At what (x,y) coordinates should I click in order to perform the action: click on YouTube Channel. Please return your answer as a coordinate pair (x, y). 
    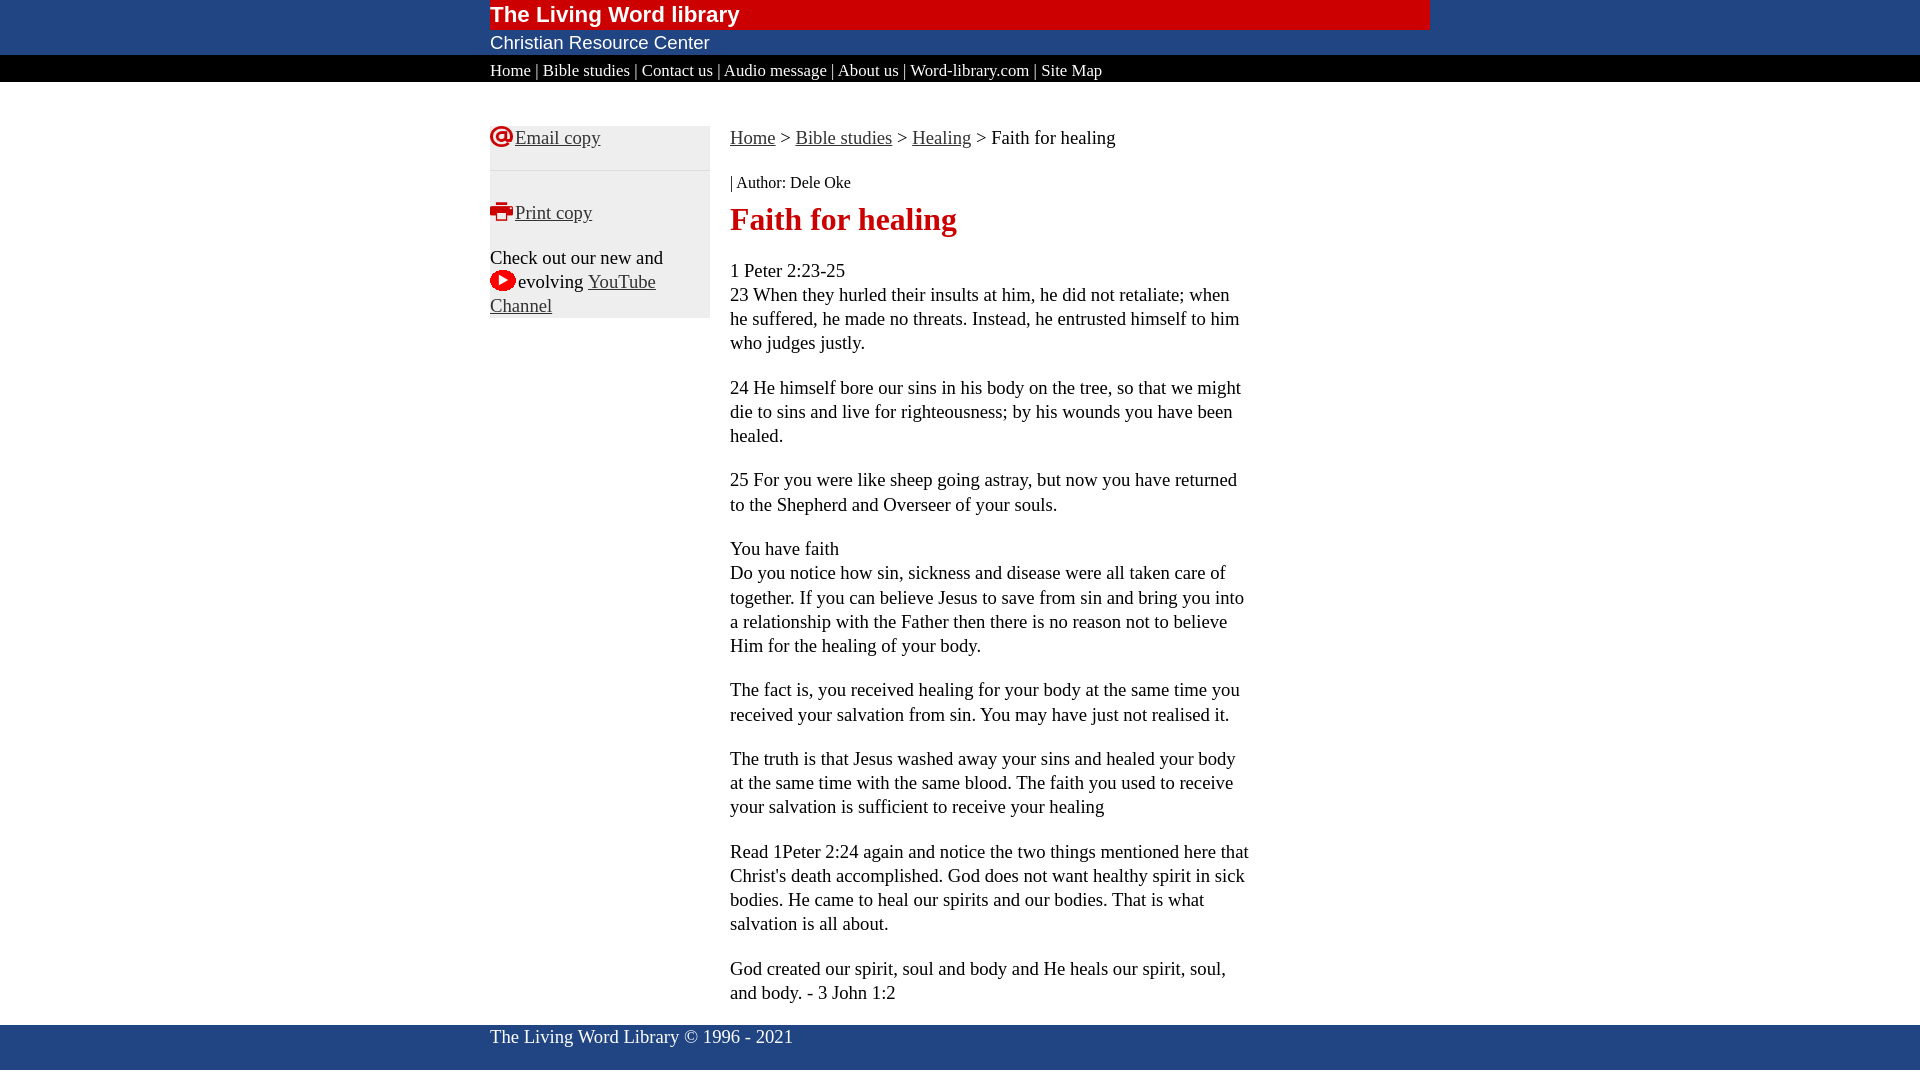
    Looking at the image, I should click on (572, 294).